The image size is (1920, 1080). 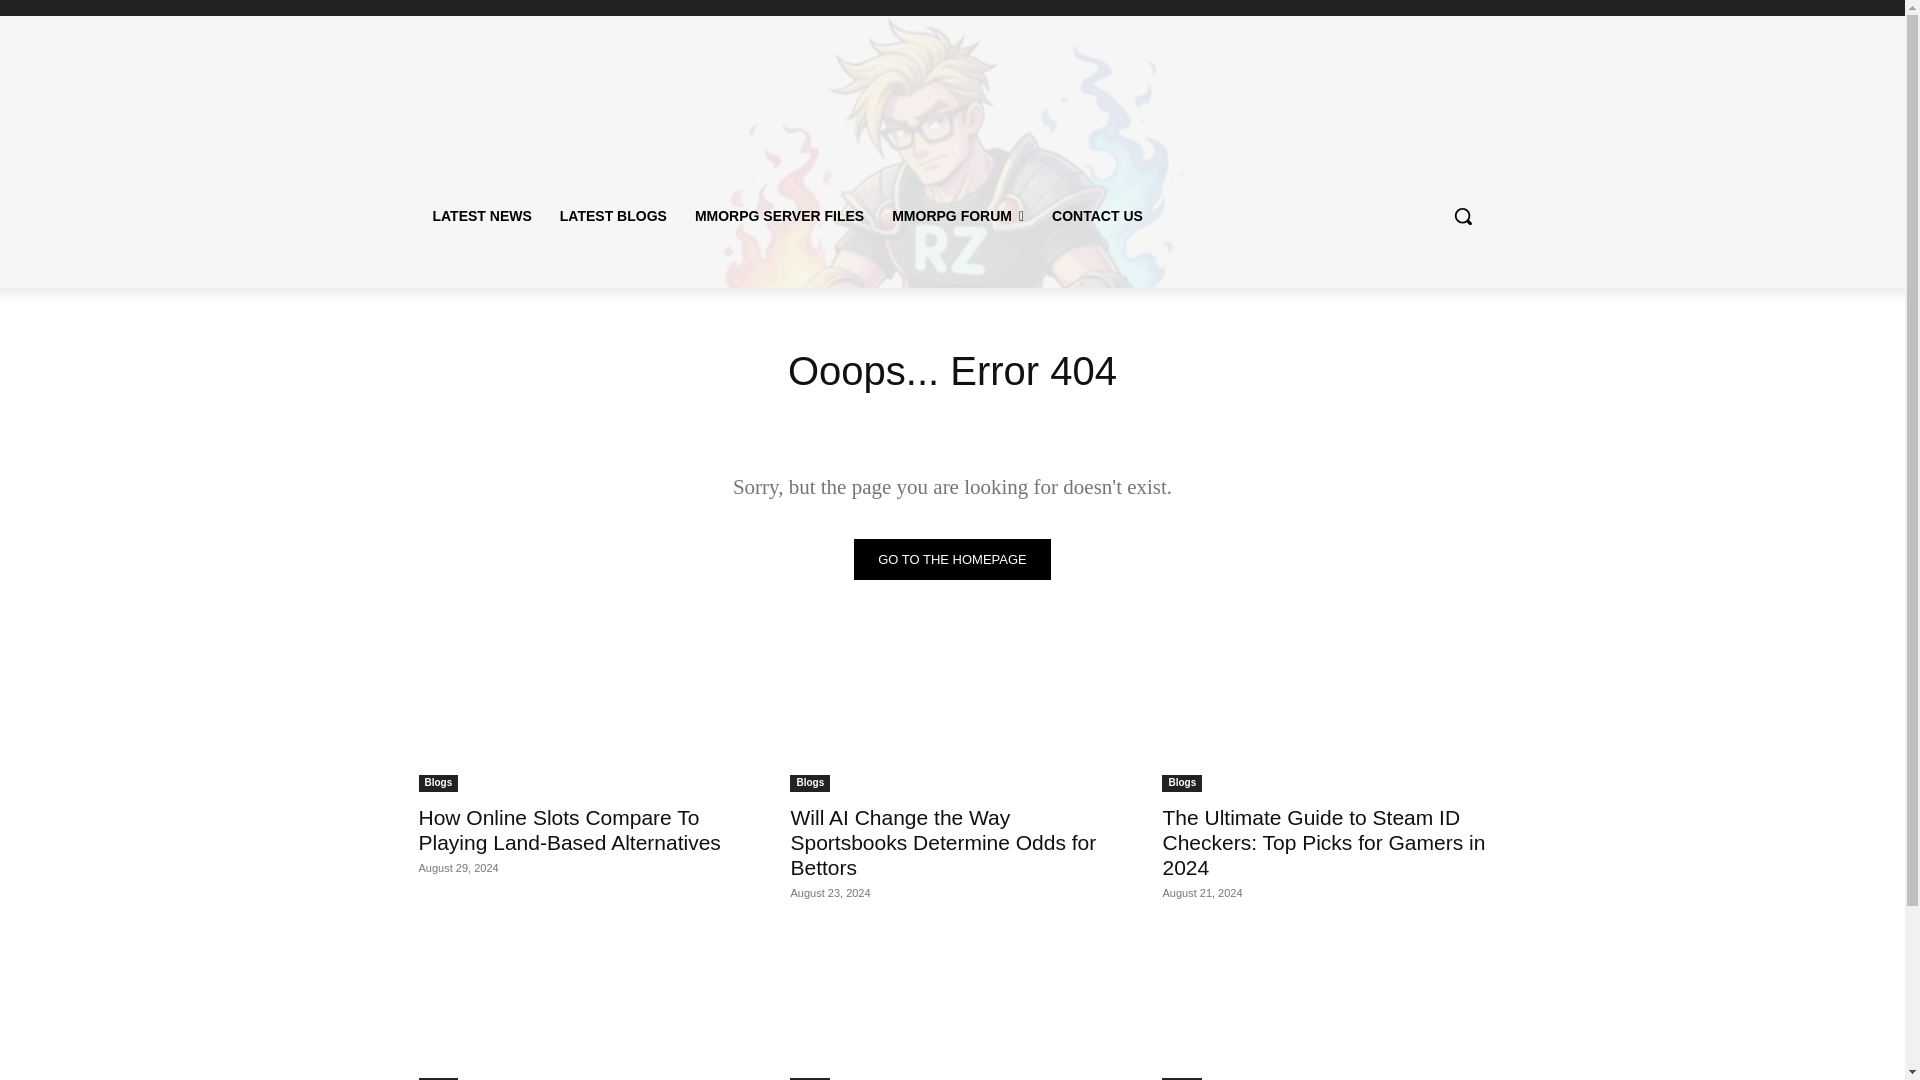 I want to click on GO TO THE HOMEPAGE, so click(x=952, y=558).